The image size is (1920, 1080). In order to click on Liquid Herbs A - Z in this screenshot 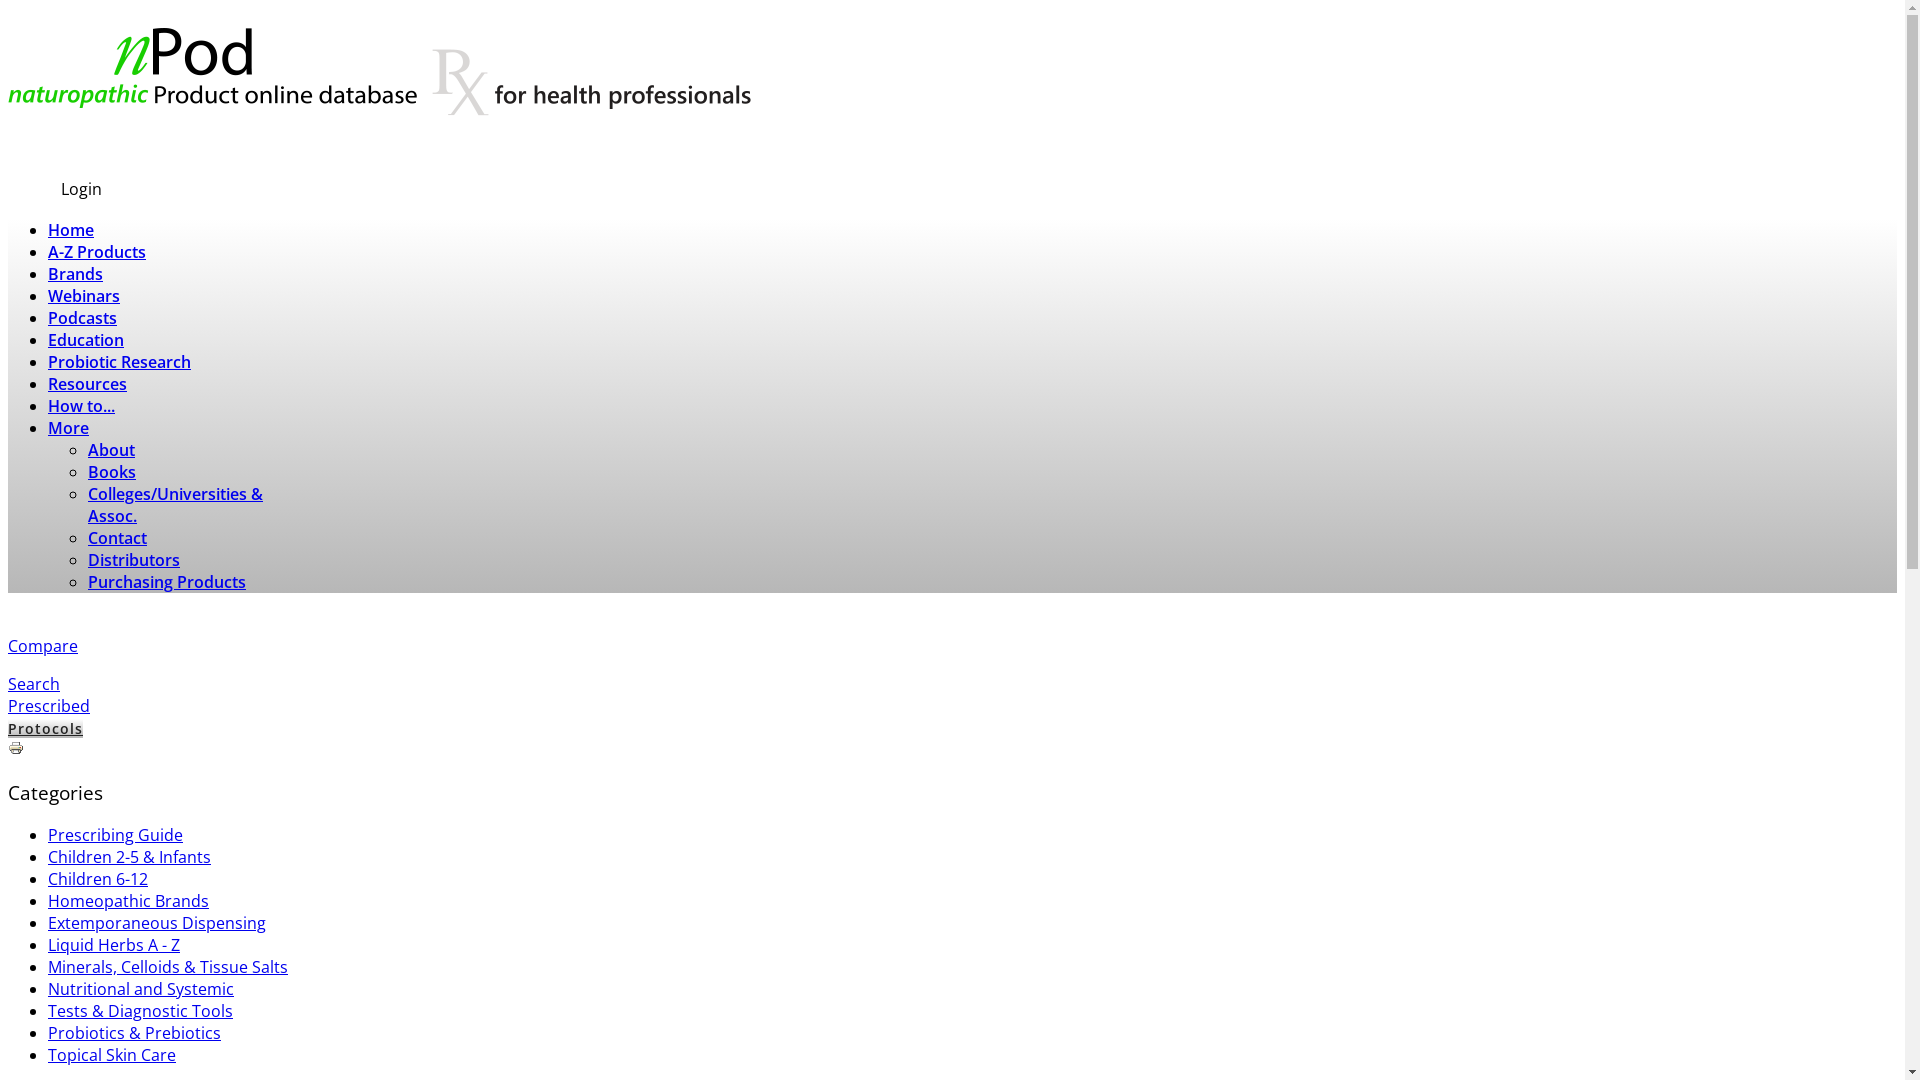, I will do `click(114, 945)`.